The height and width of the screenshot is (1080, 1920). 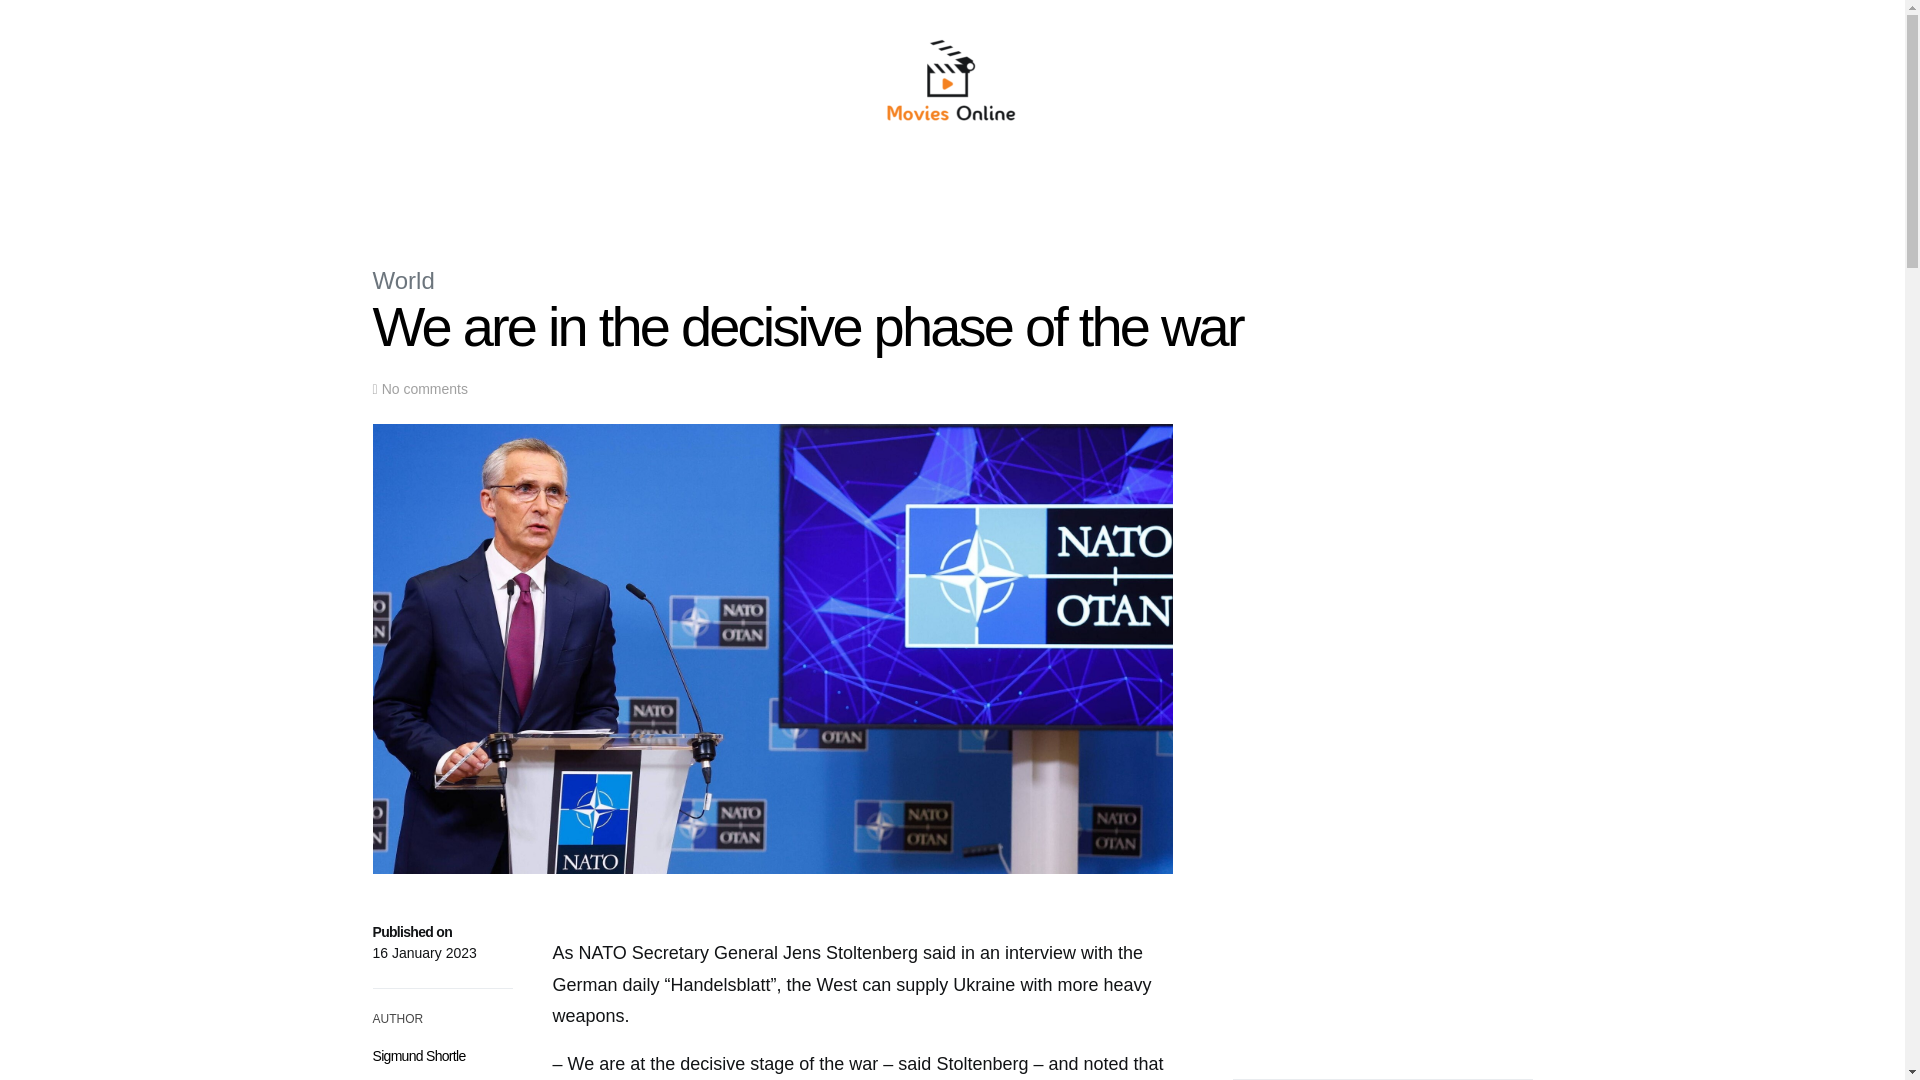 I want to click on World, so click(x=402, y=280).